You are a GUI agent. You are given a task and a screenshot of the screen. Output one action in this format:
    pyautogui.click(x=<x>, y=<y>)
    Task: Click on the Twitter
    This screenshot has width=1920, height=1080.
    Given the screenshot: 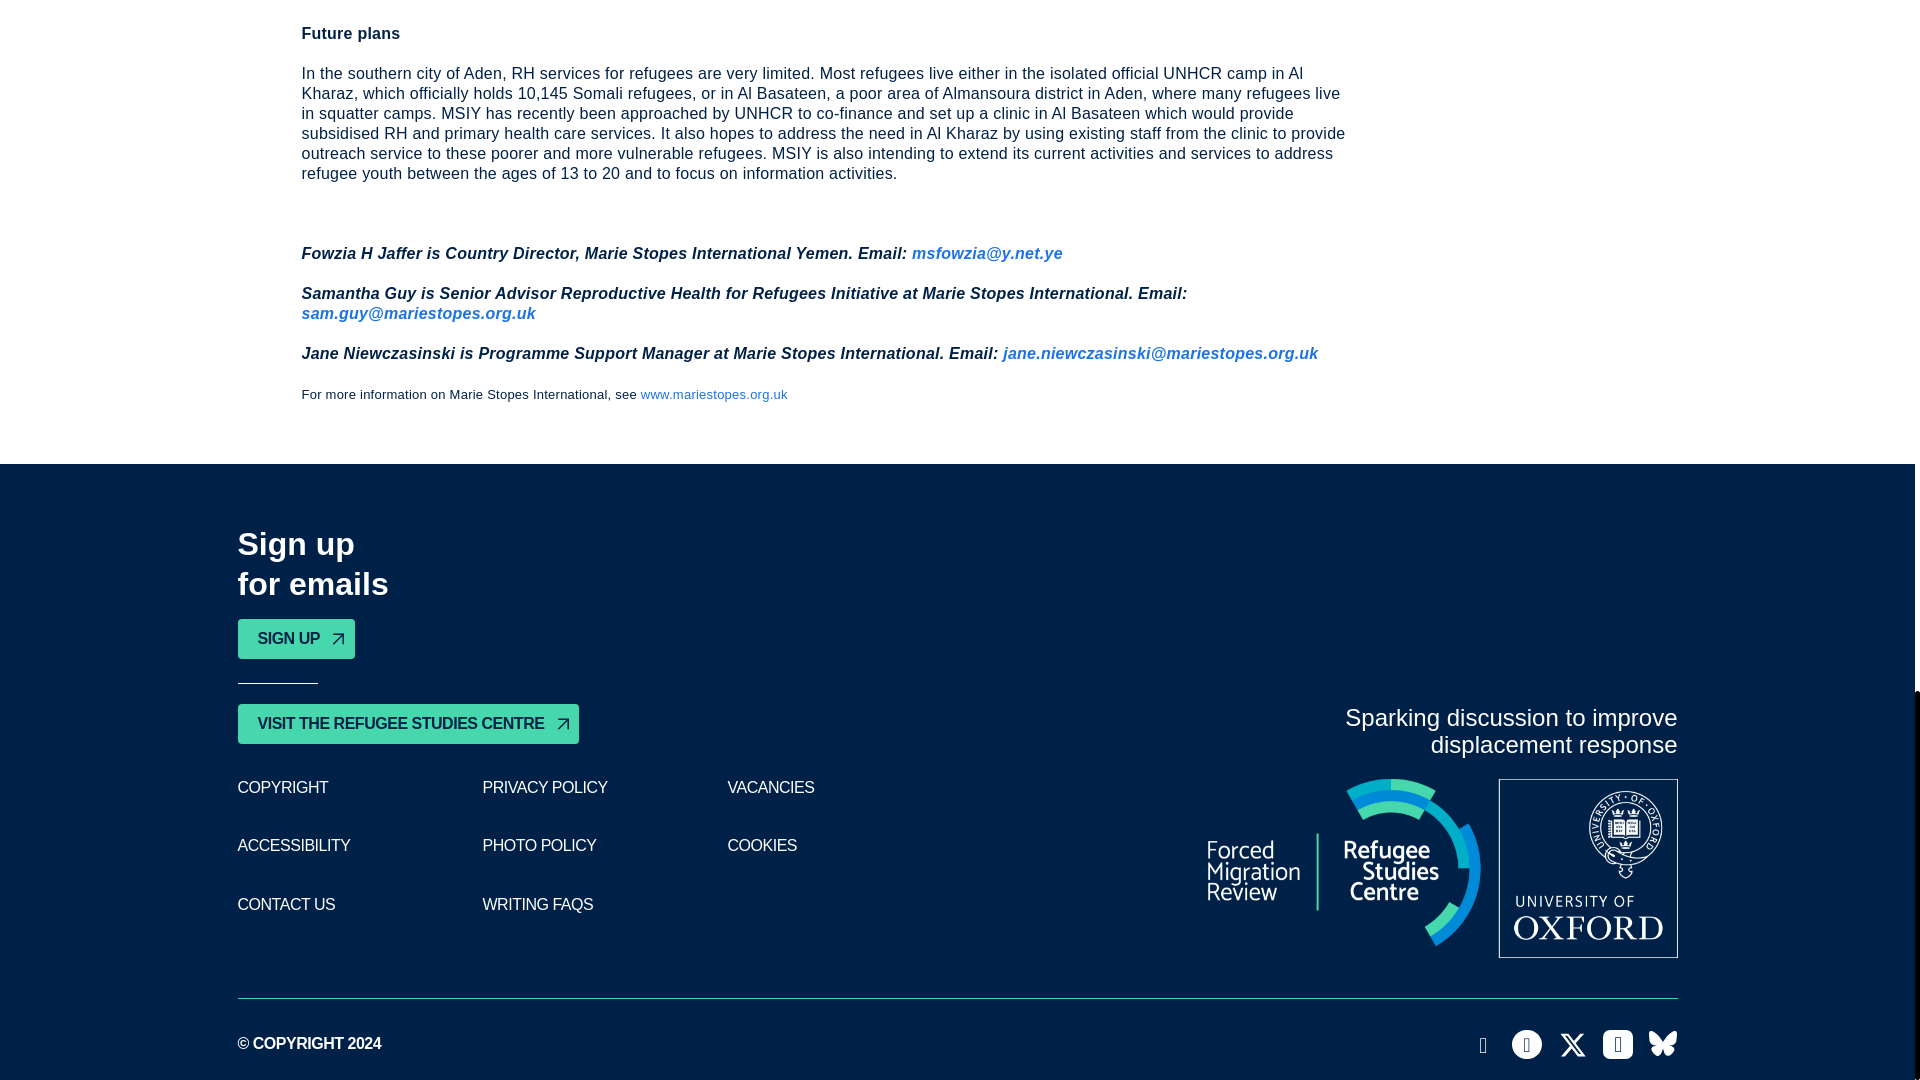 What is the action you would take?
    pyautogui.click(x=1573, y=1045)
    